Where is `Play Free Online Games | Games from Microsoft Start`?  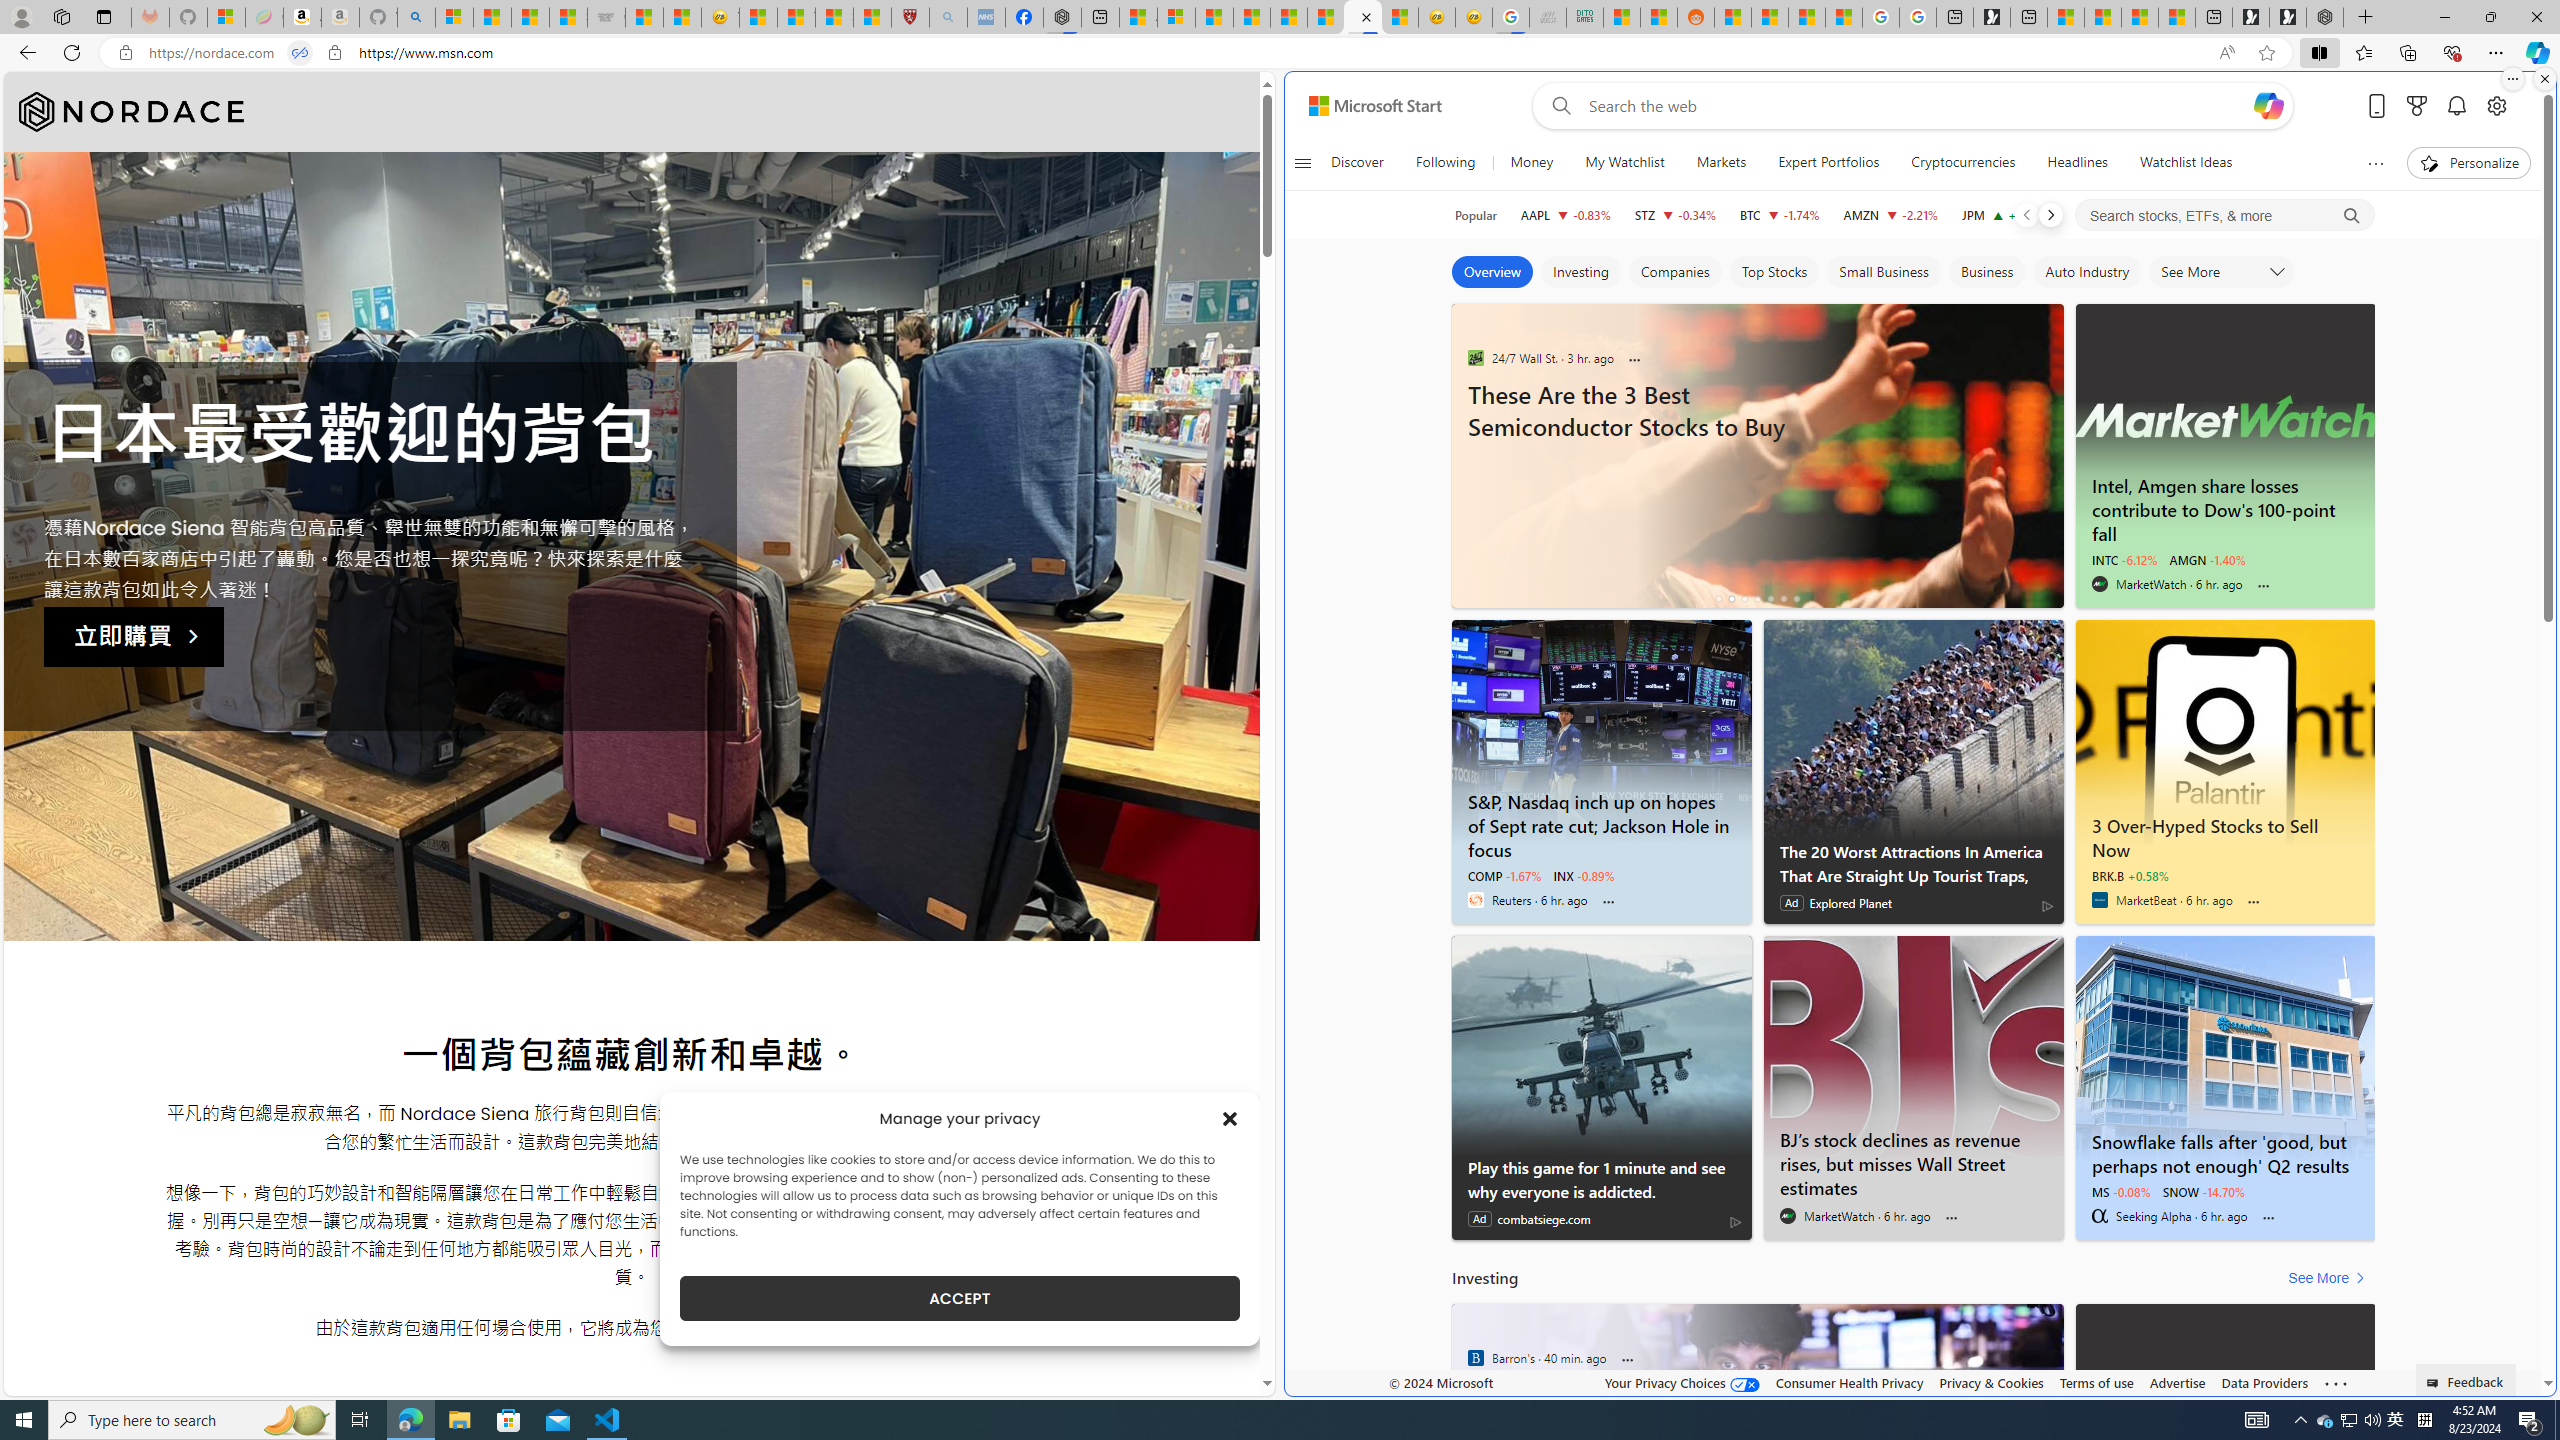 Play Free Online Games | Games from Microsoft Start is located at coordinates (2287, 17).